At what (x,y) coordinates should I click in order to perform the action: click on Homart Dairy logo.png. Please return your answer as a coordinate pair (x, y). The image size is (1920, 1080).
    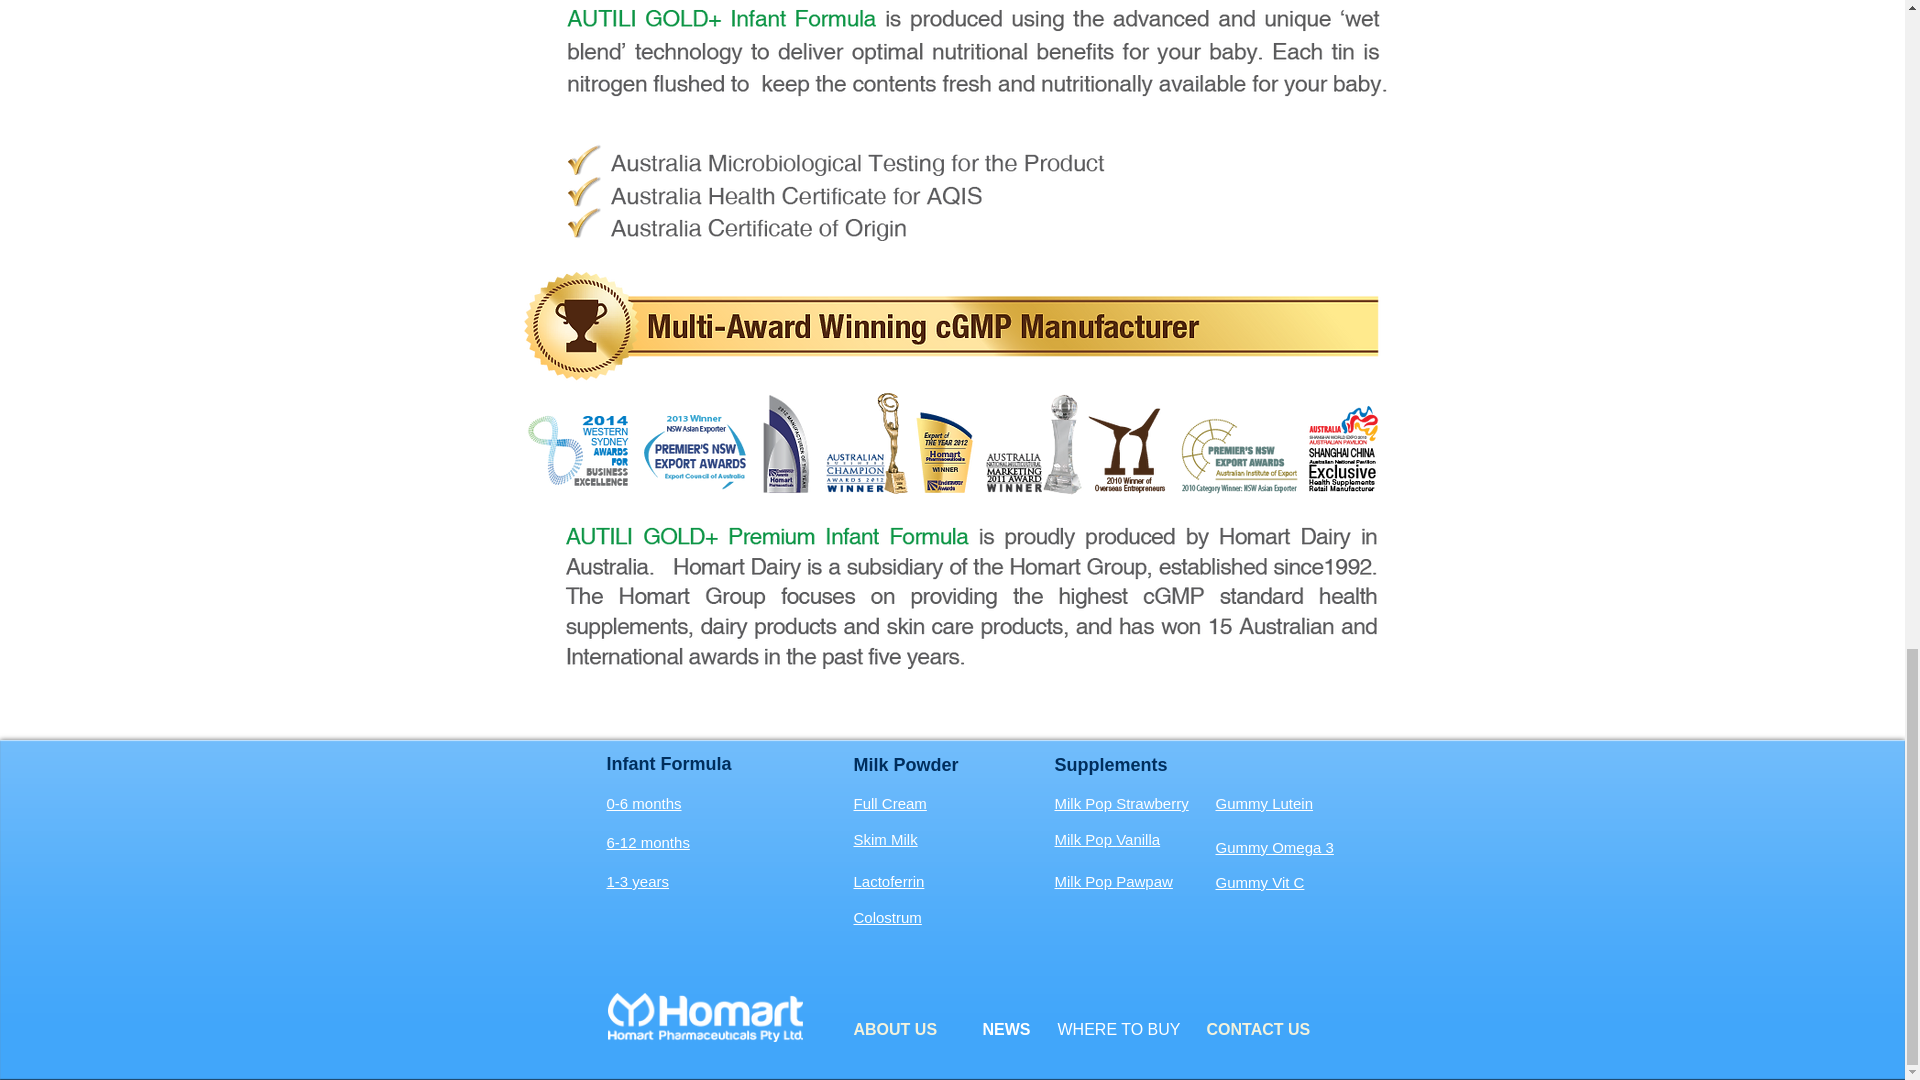
    Looking at the image, I should click on (705, 1018).